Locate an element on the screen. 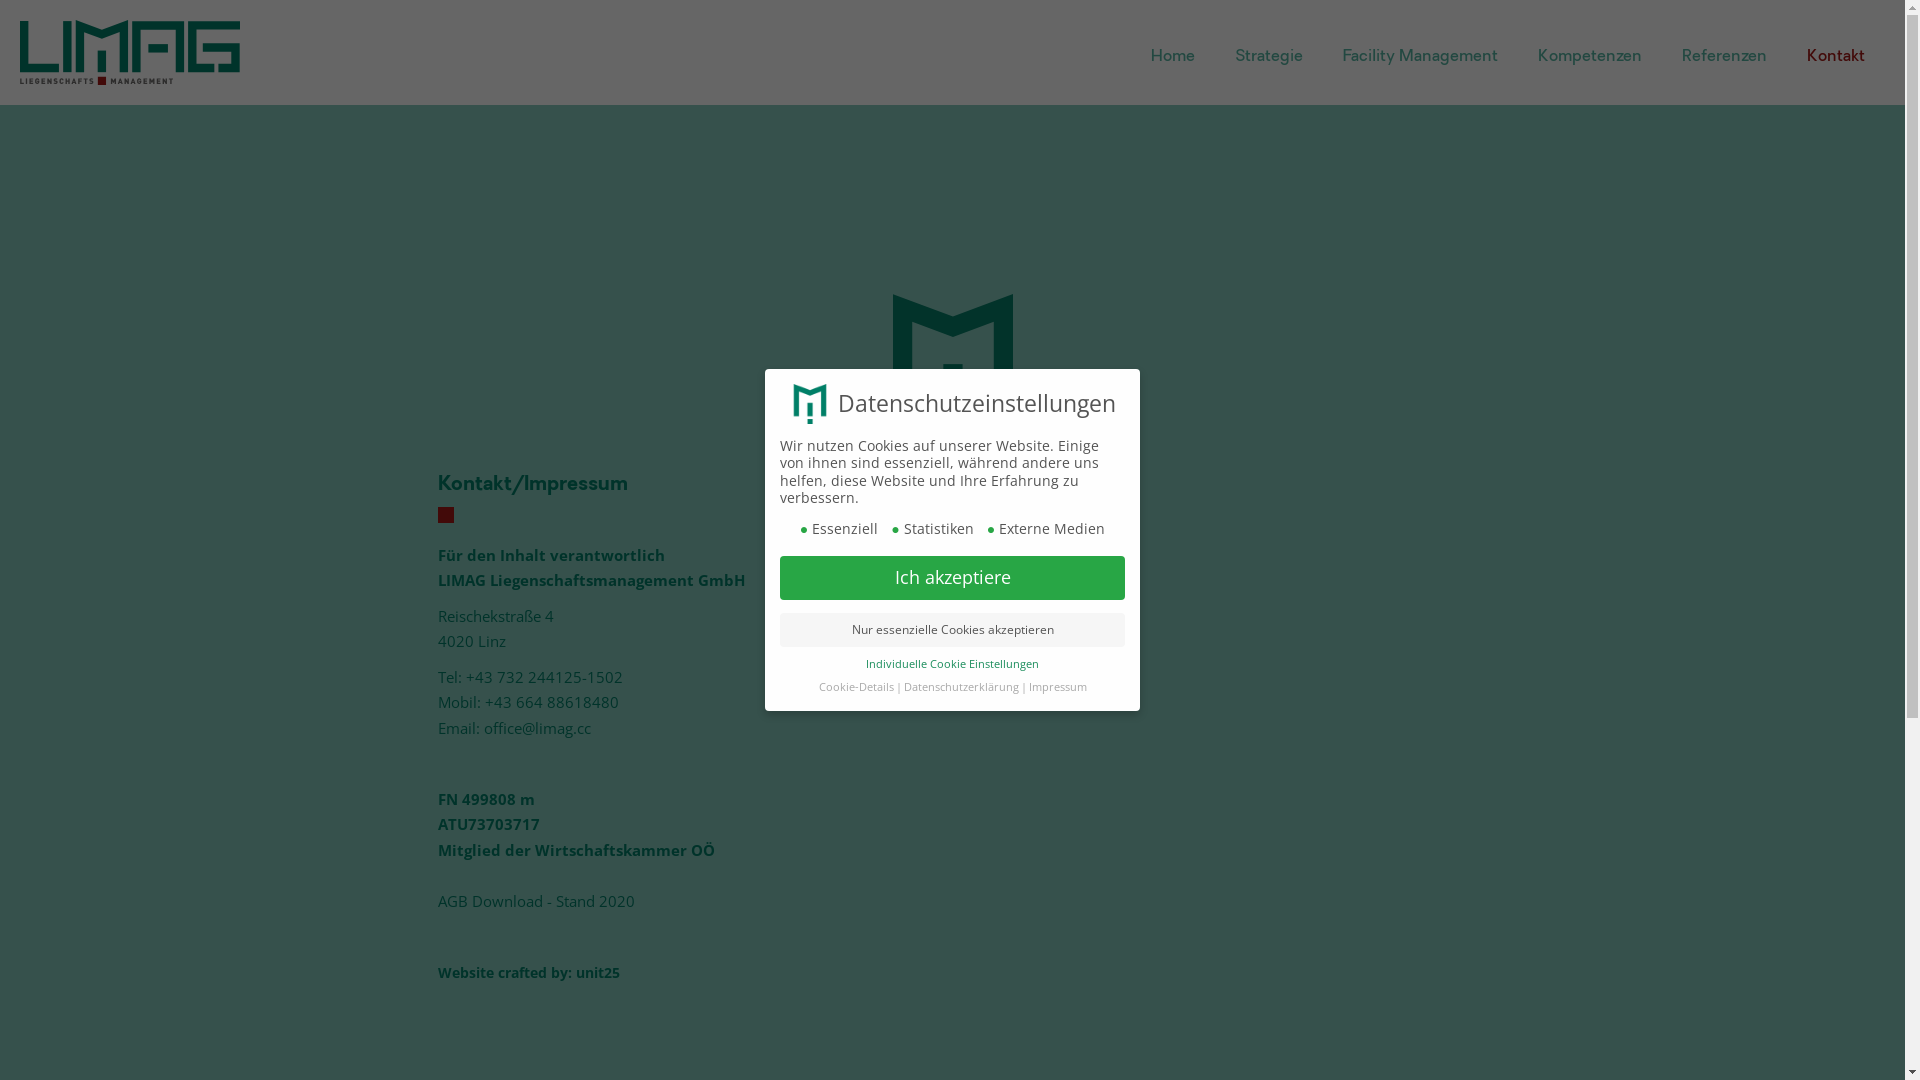 Image resolution: width=1920 pixels, height=1080 pixels. Facility Management is located at coordinates (1420, 57).